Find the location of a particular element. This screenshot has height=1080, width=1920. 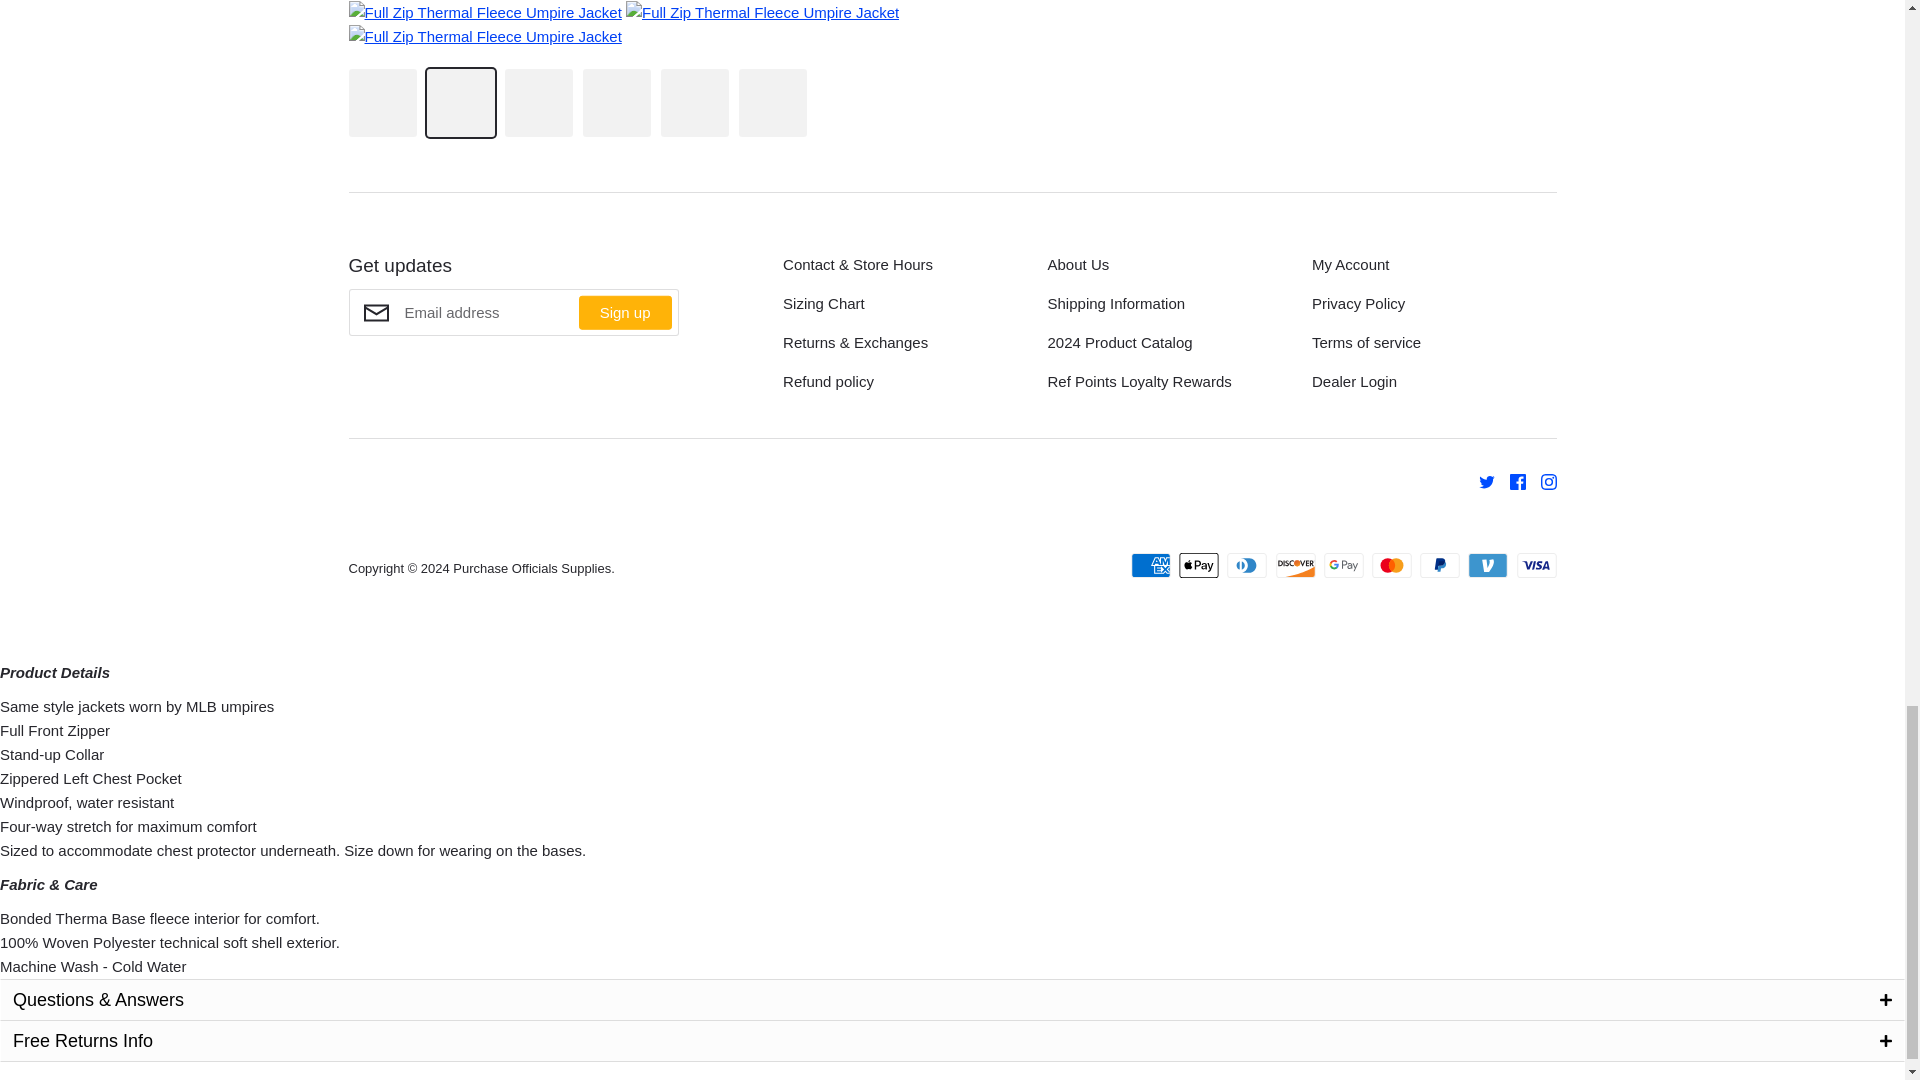

Twitter is located at coordinates (1479, 480).